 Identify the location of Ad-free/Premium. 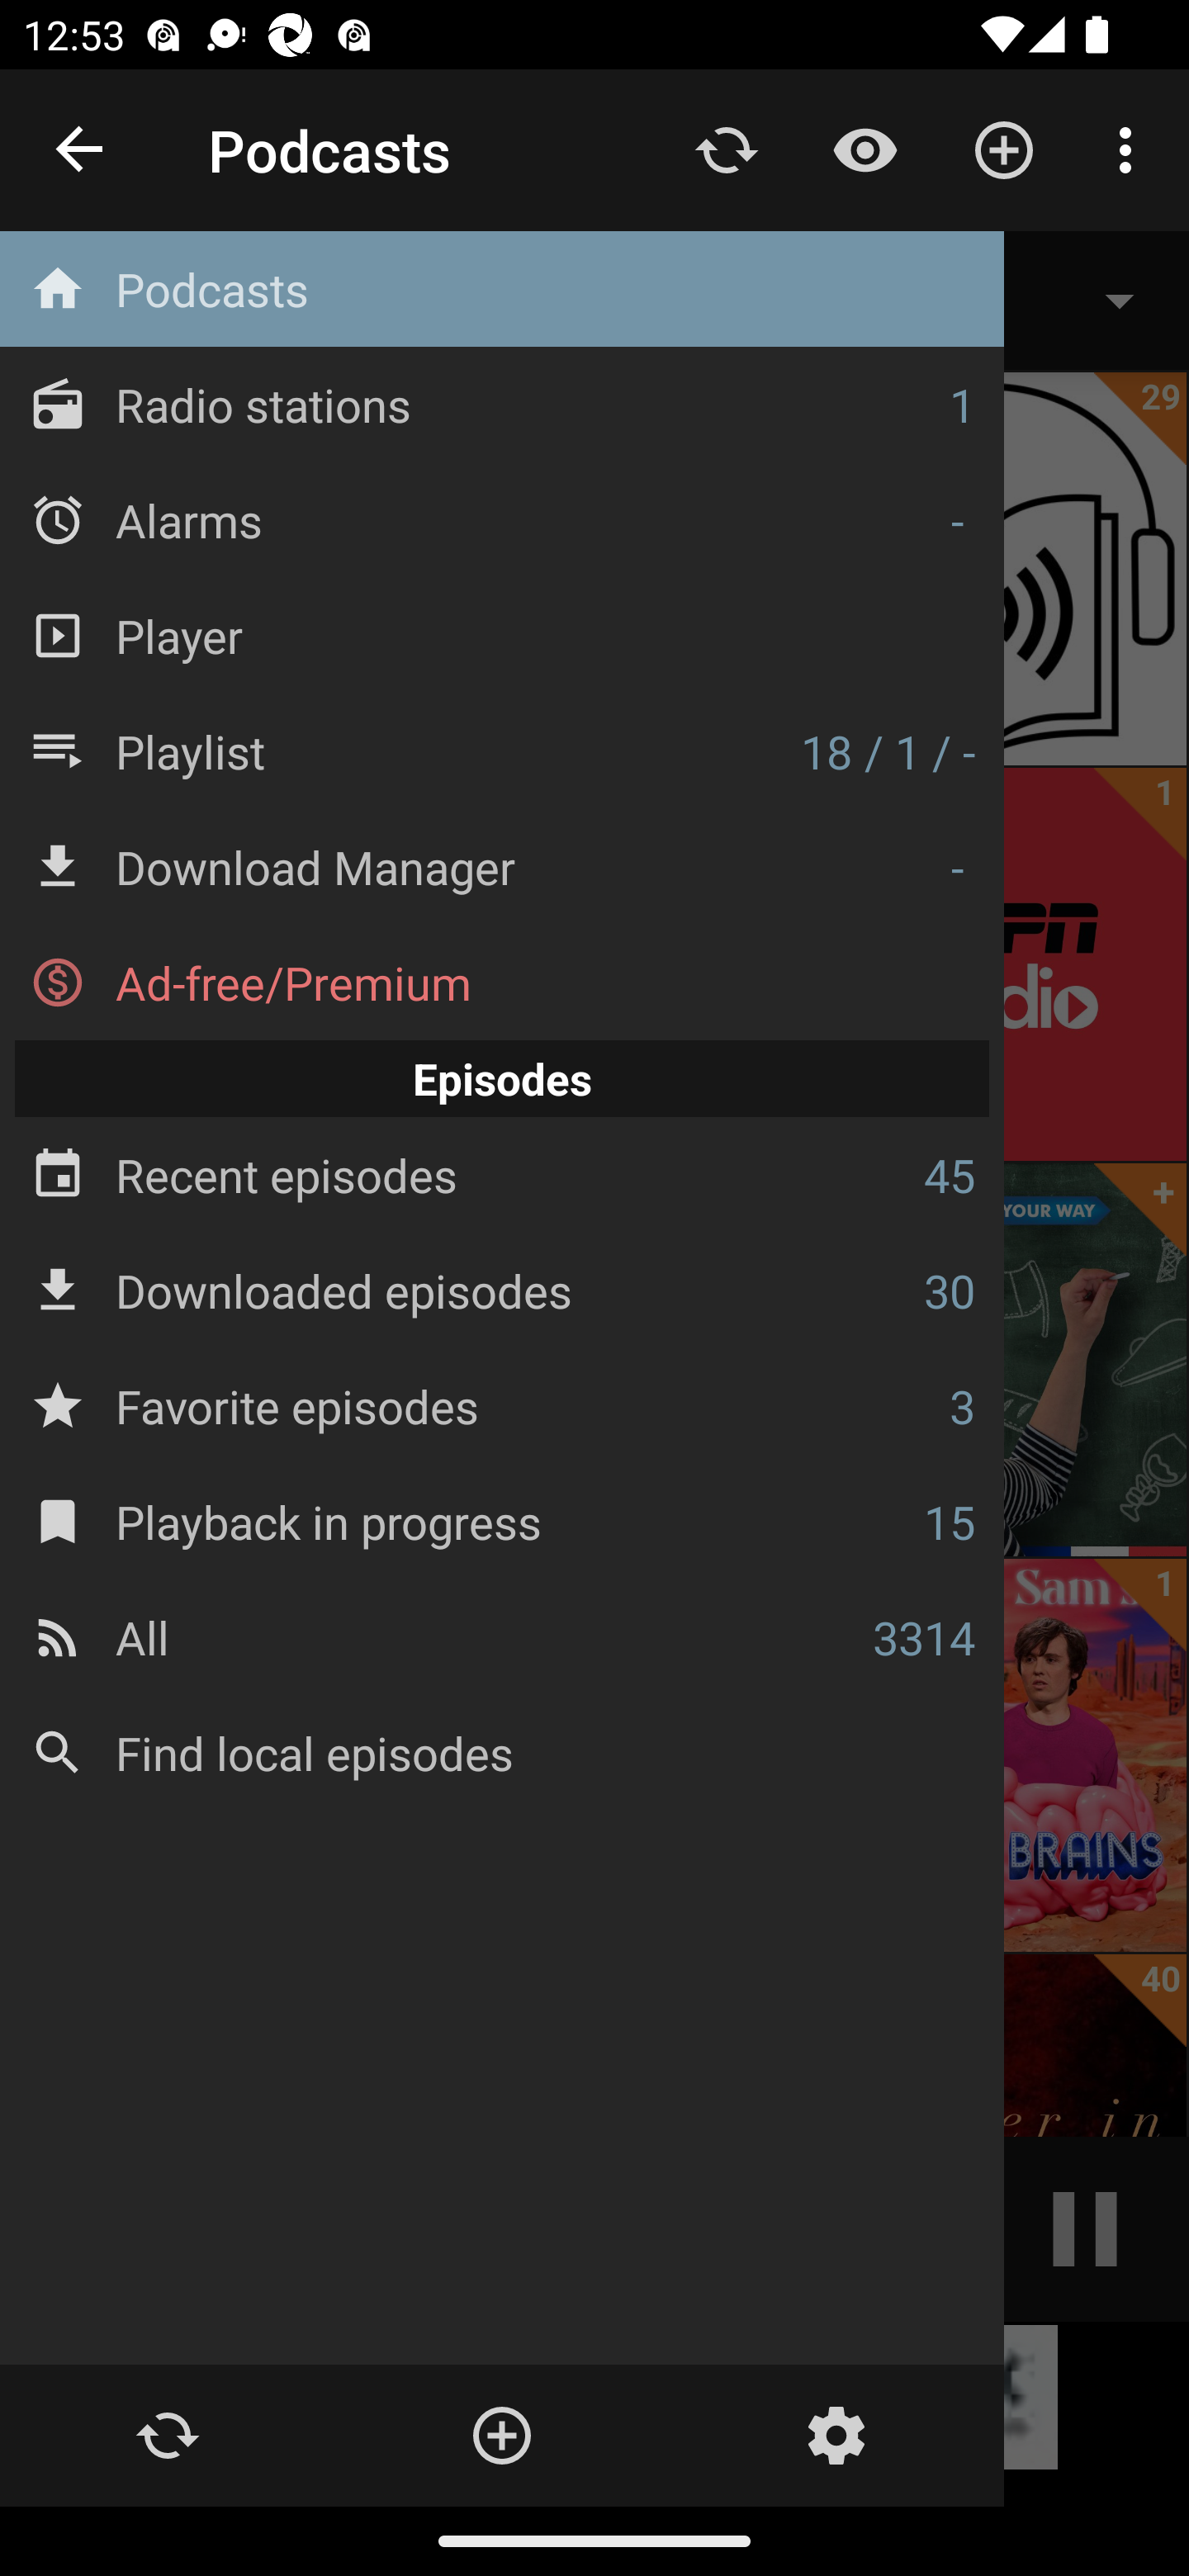
(502, 983).